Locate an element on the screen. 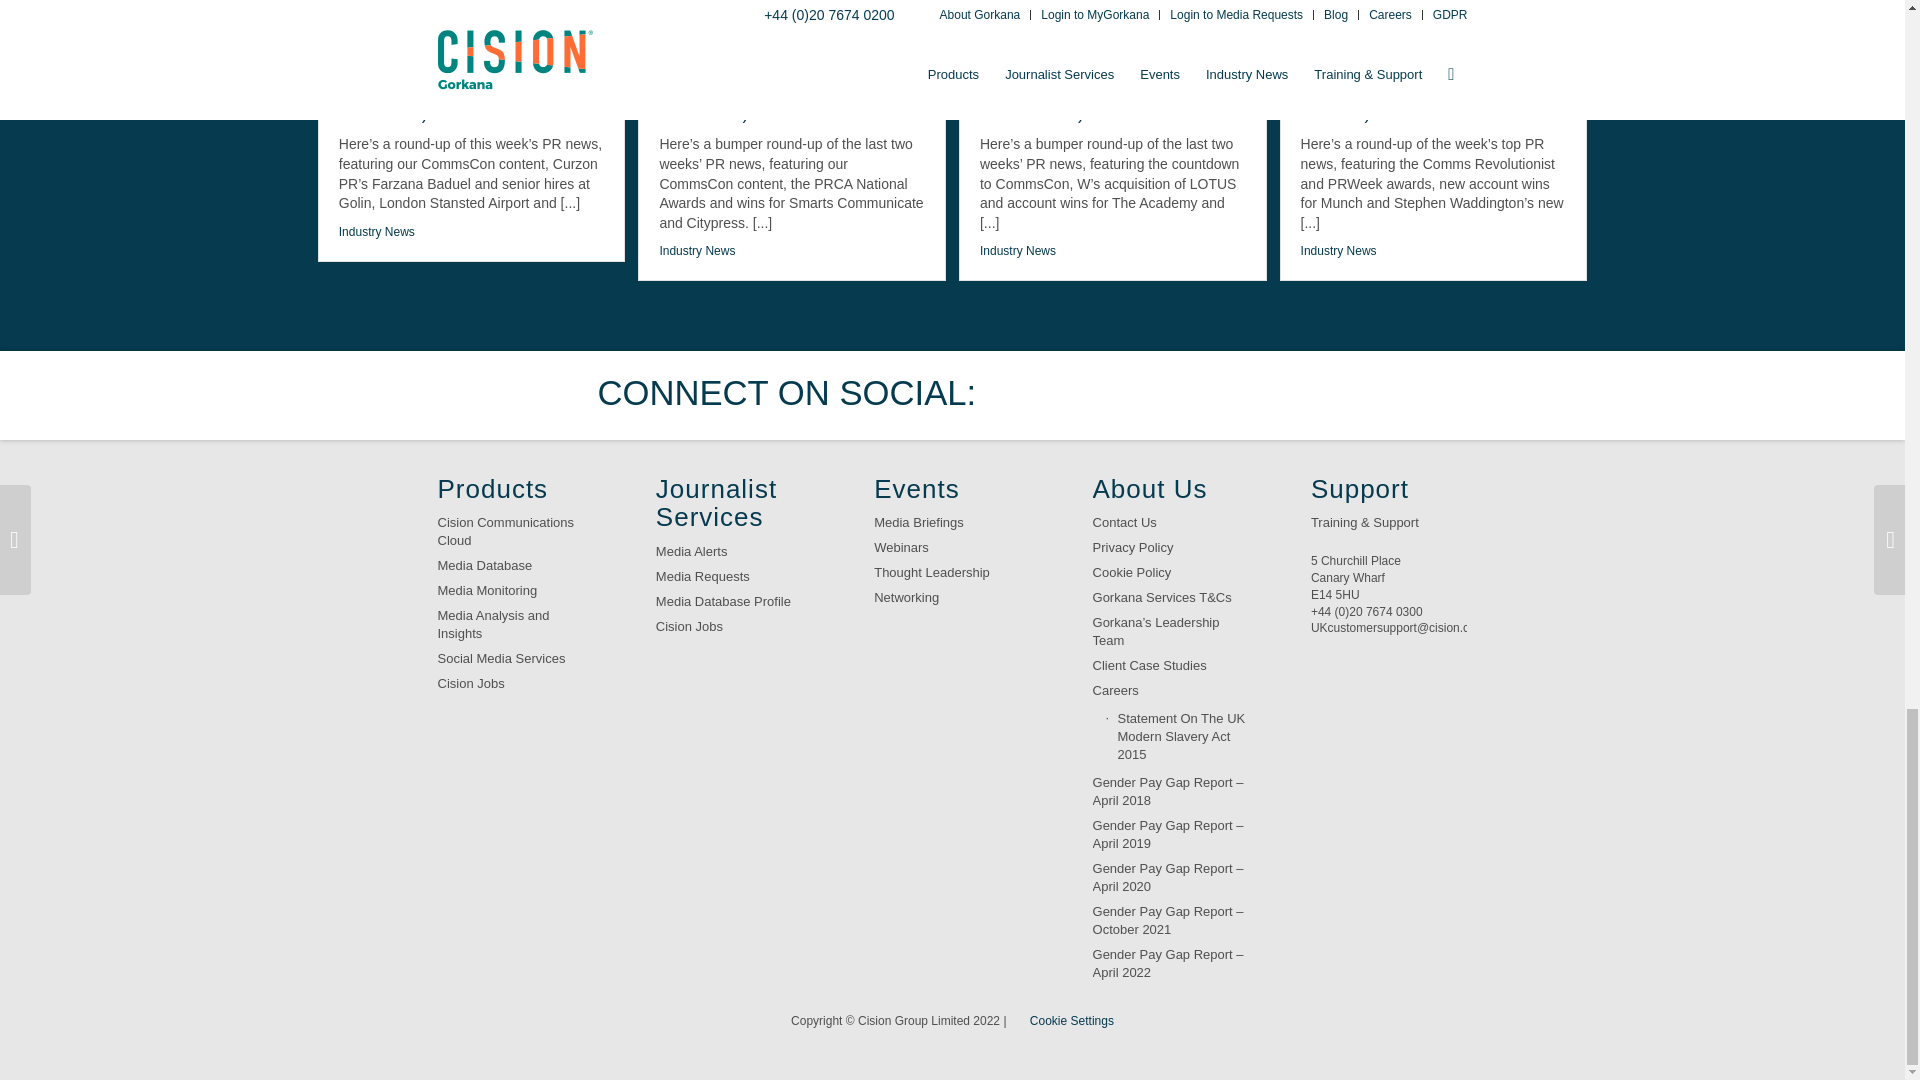 This screenshot has height=1080, width=1920. connect on YouTube is located at coordinates (1211, 394).